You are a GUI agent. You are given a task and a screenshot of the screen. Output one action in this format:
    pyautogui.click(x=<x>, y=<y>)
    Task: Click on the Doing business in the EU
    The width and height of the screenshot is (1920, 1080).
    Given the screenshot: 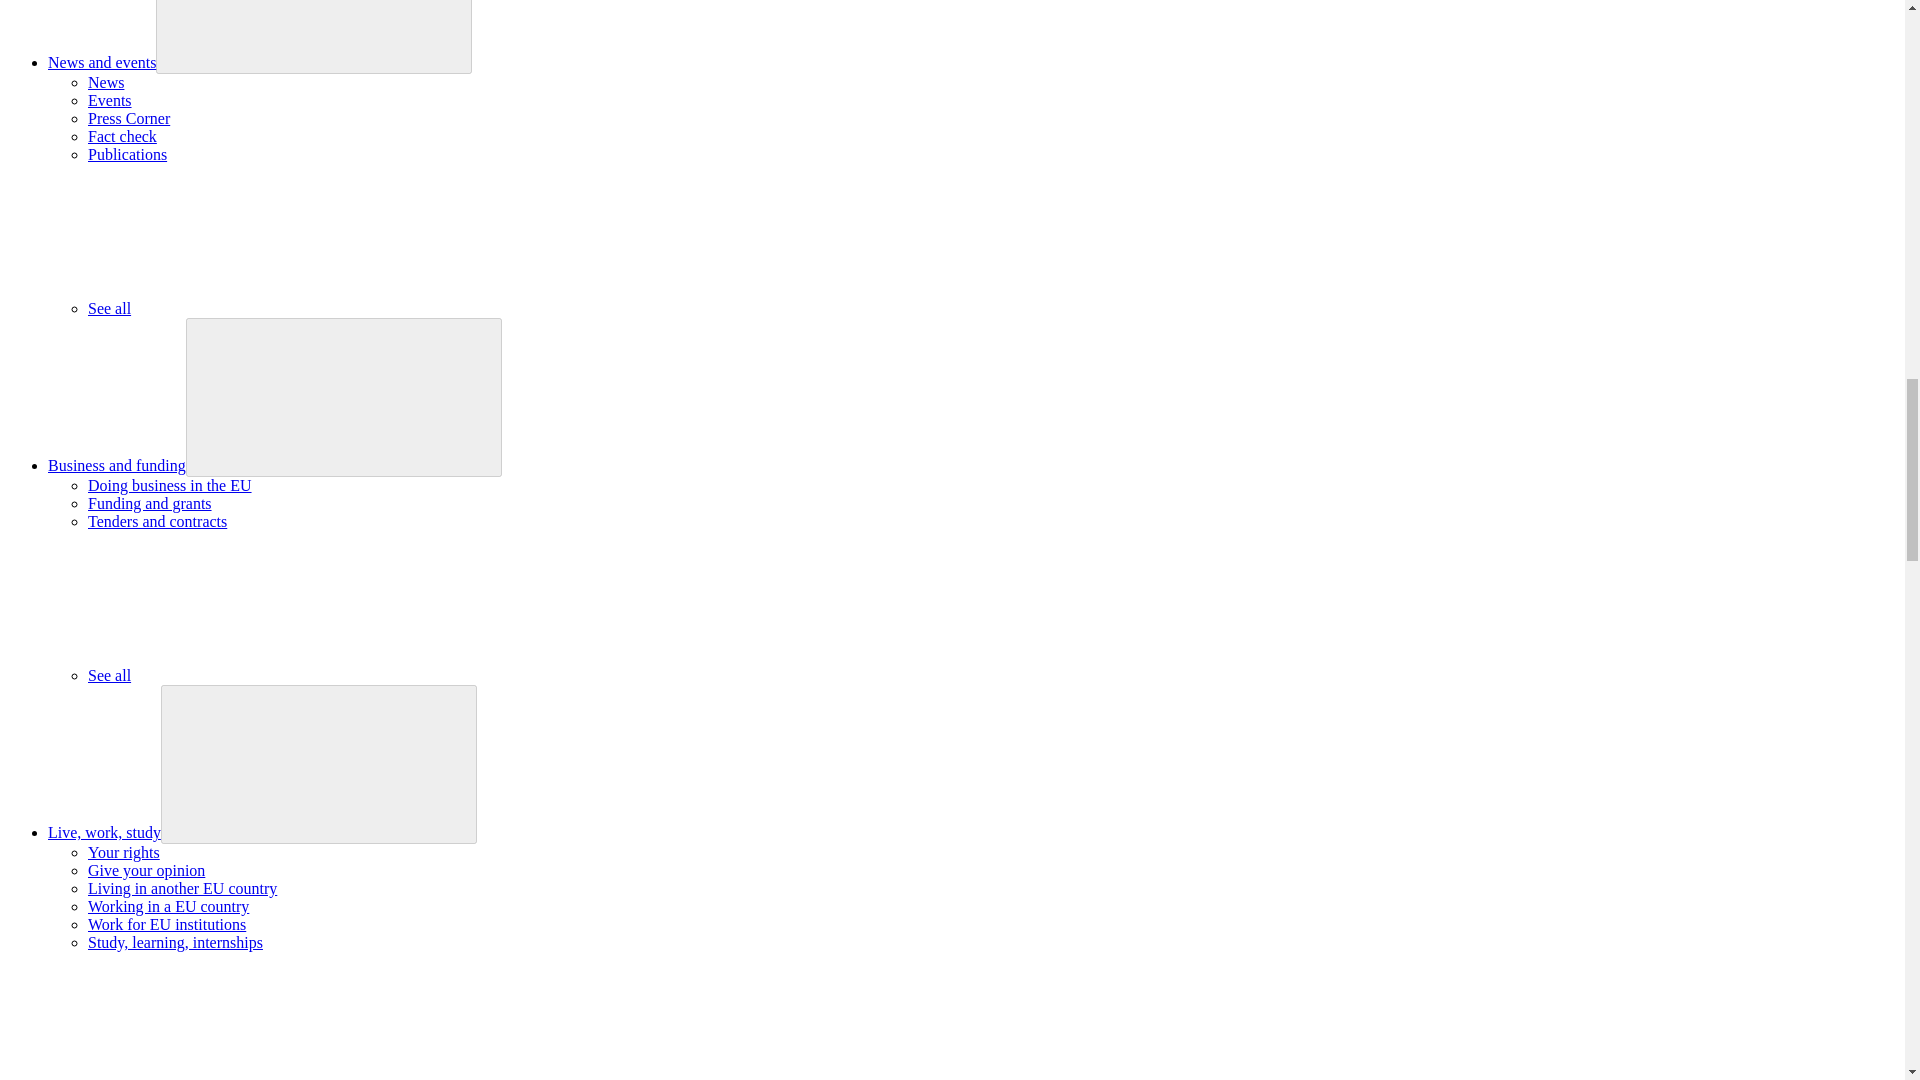 What is the action you would take?
    pyautogui.click(x=170, y=485)
    